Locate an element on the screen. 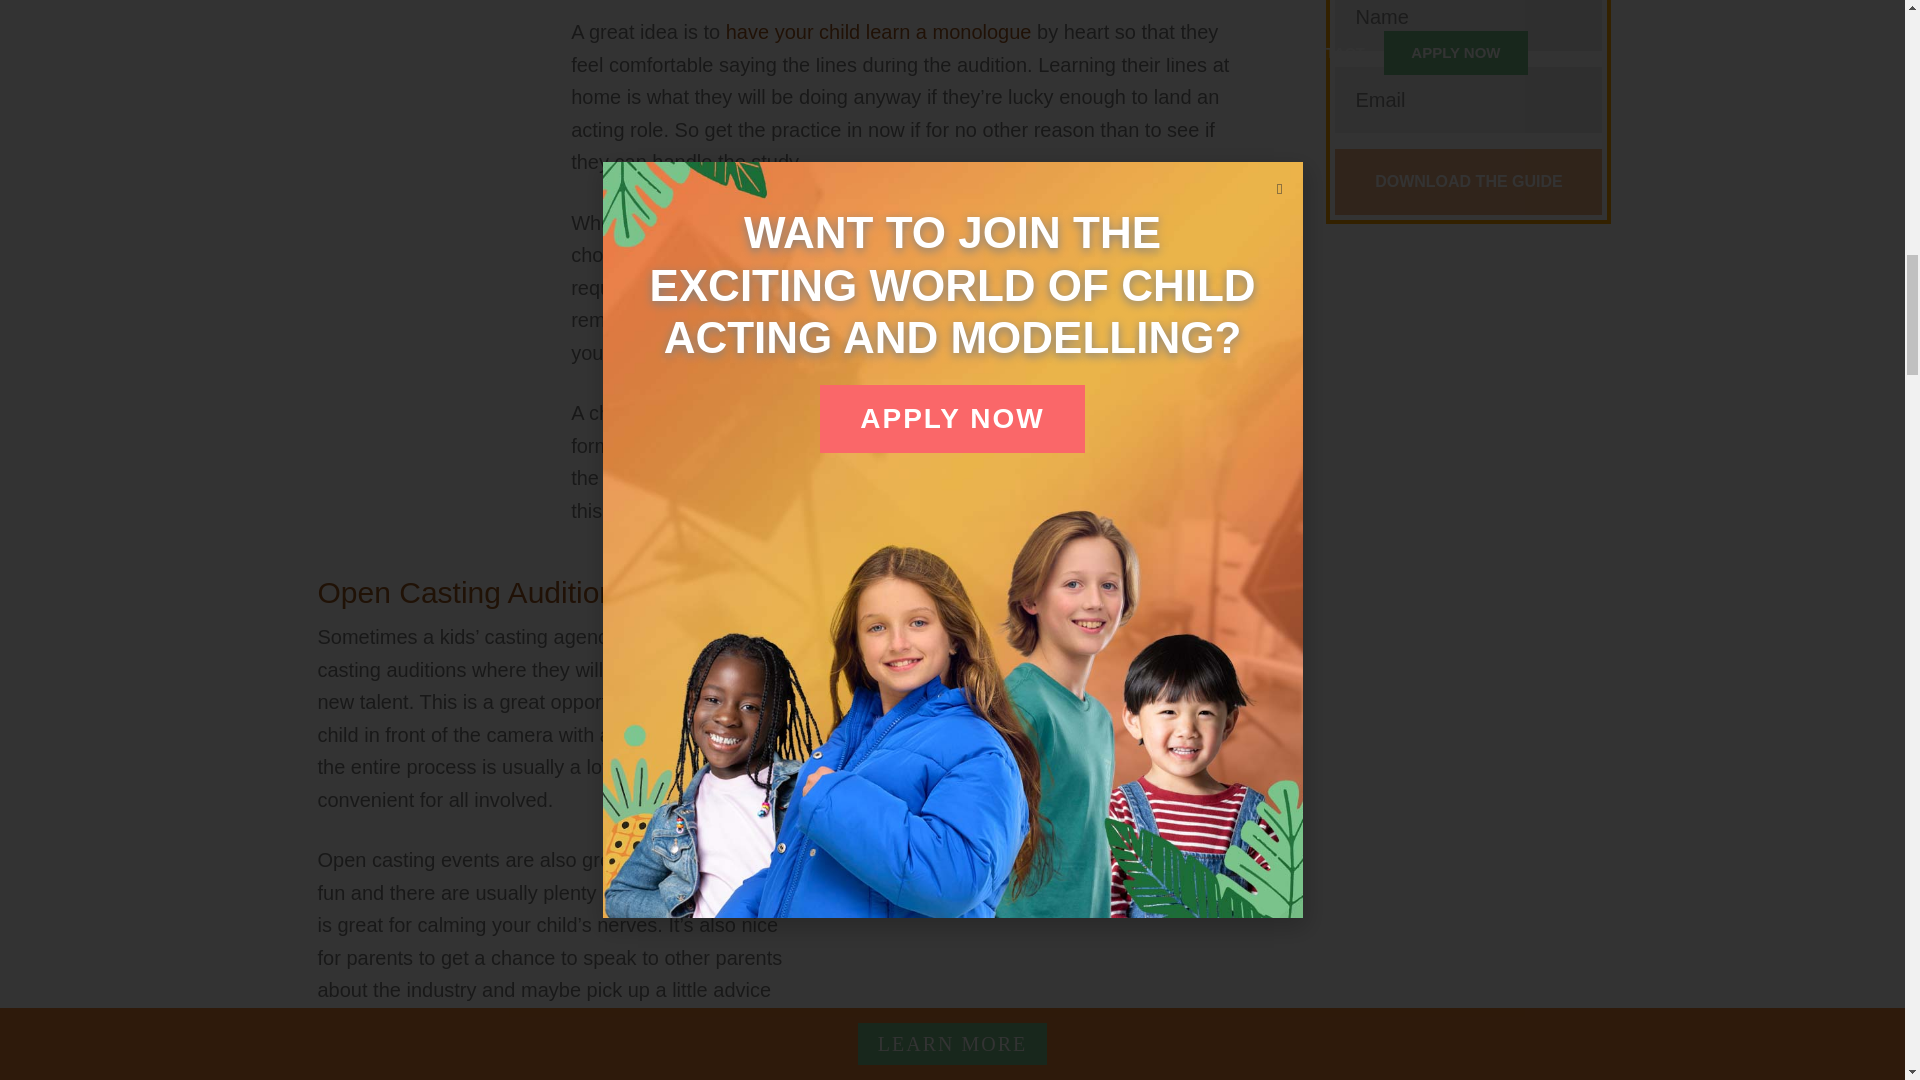 Image resolution: width=1920 pixels, height=1080 pixels. kids modeling and acting is located at coordinates (420, 90).